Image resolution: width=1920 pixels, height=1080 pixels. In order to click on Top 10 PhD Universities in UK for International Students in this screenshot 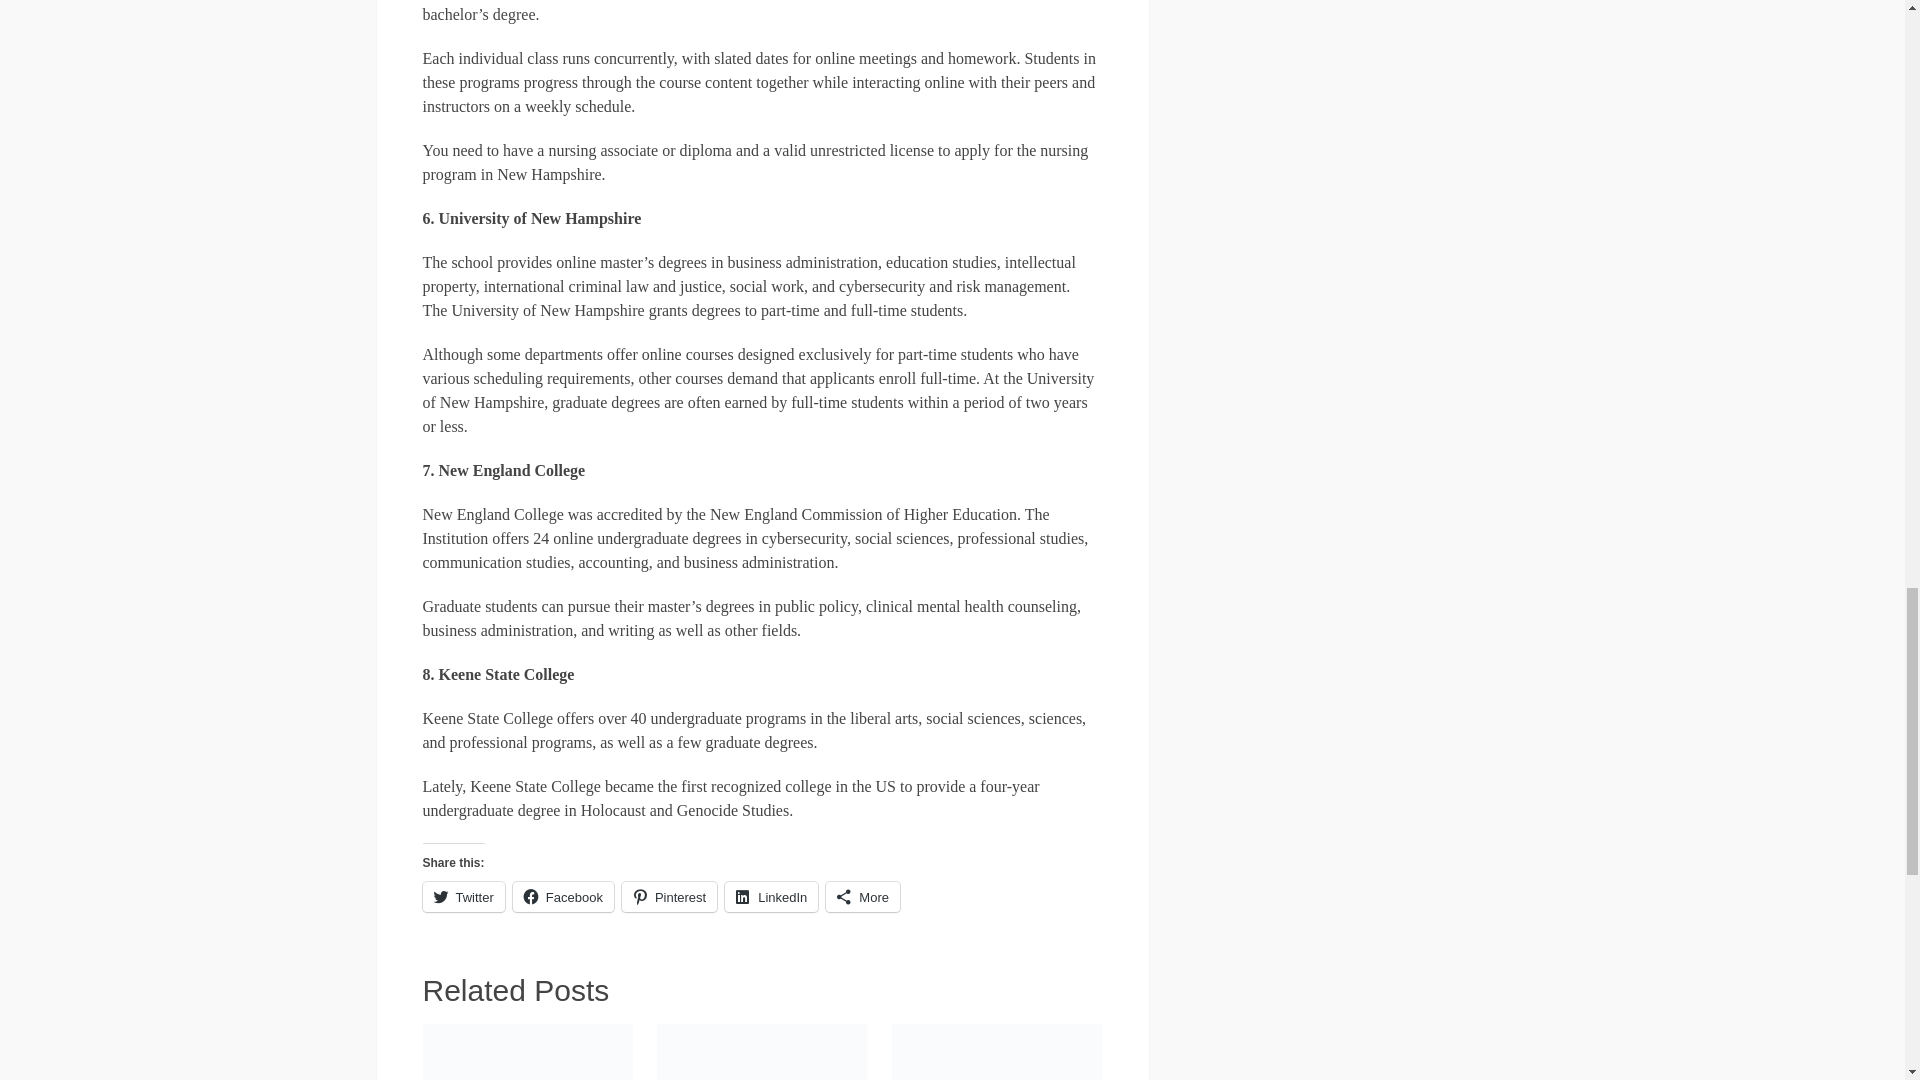, I will do `click(526, 1052)`.